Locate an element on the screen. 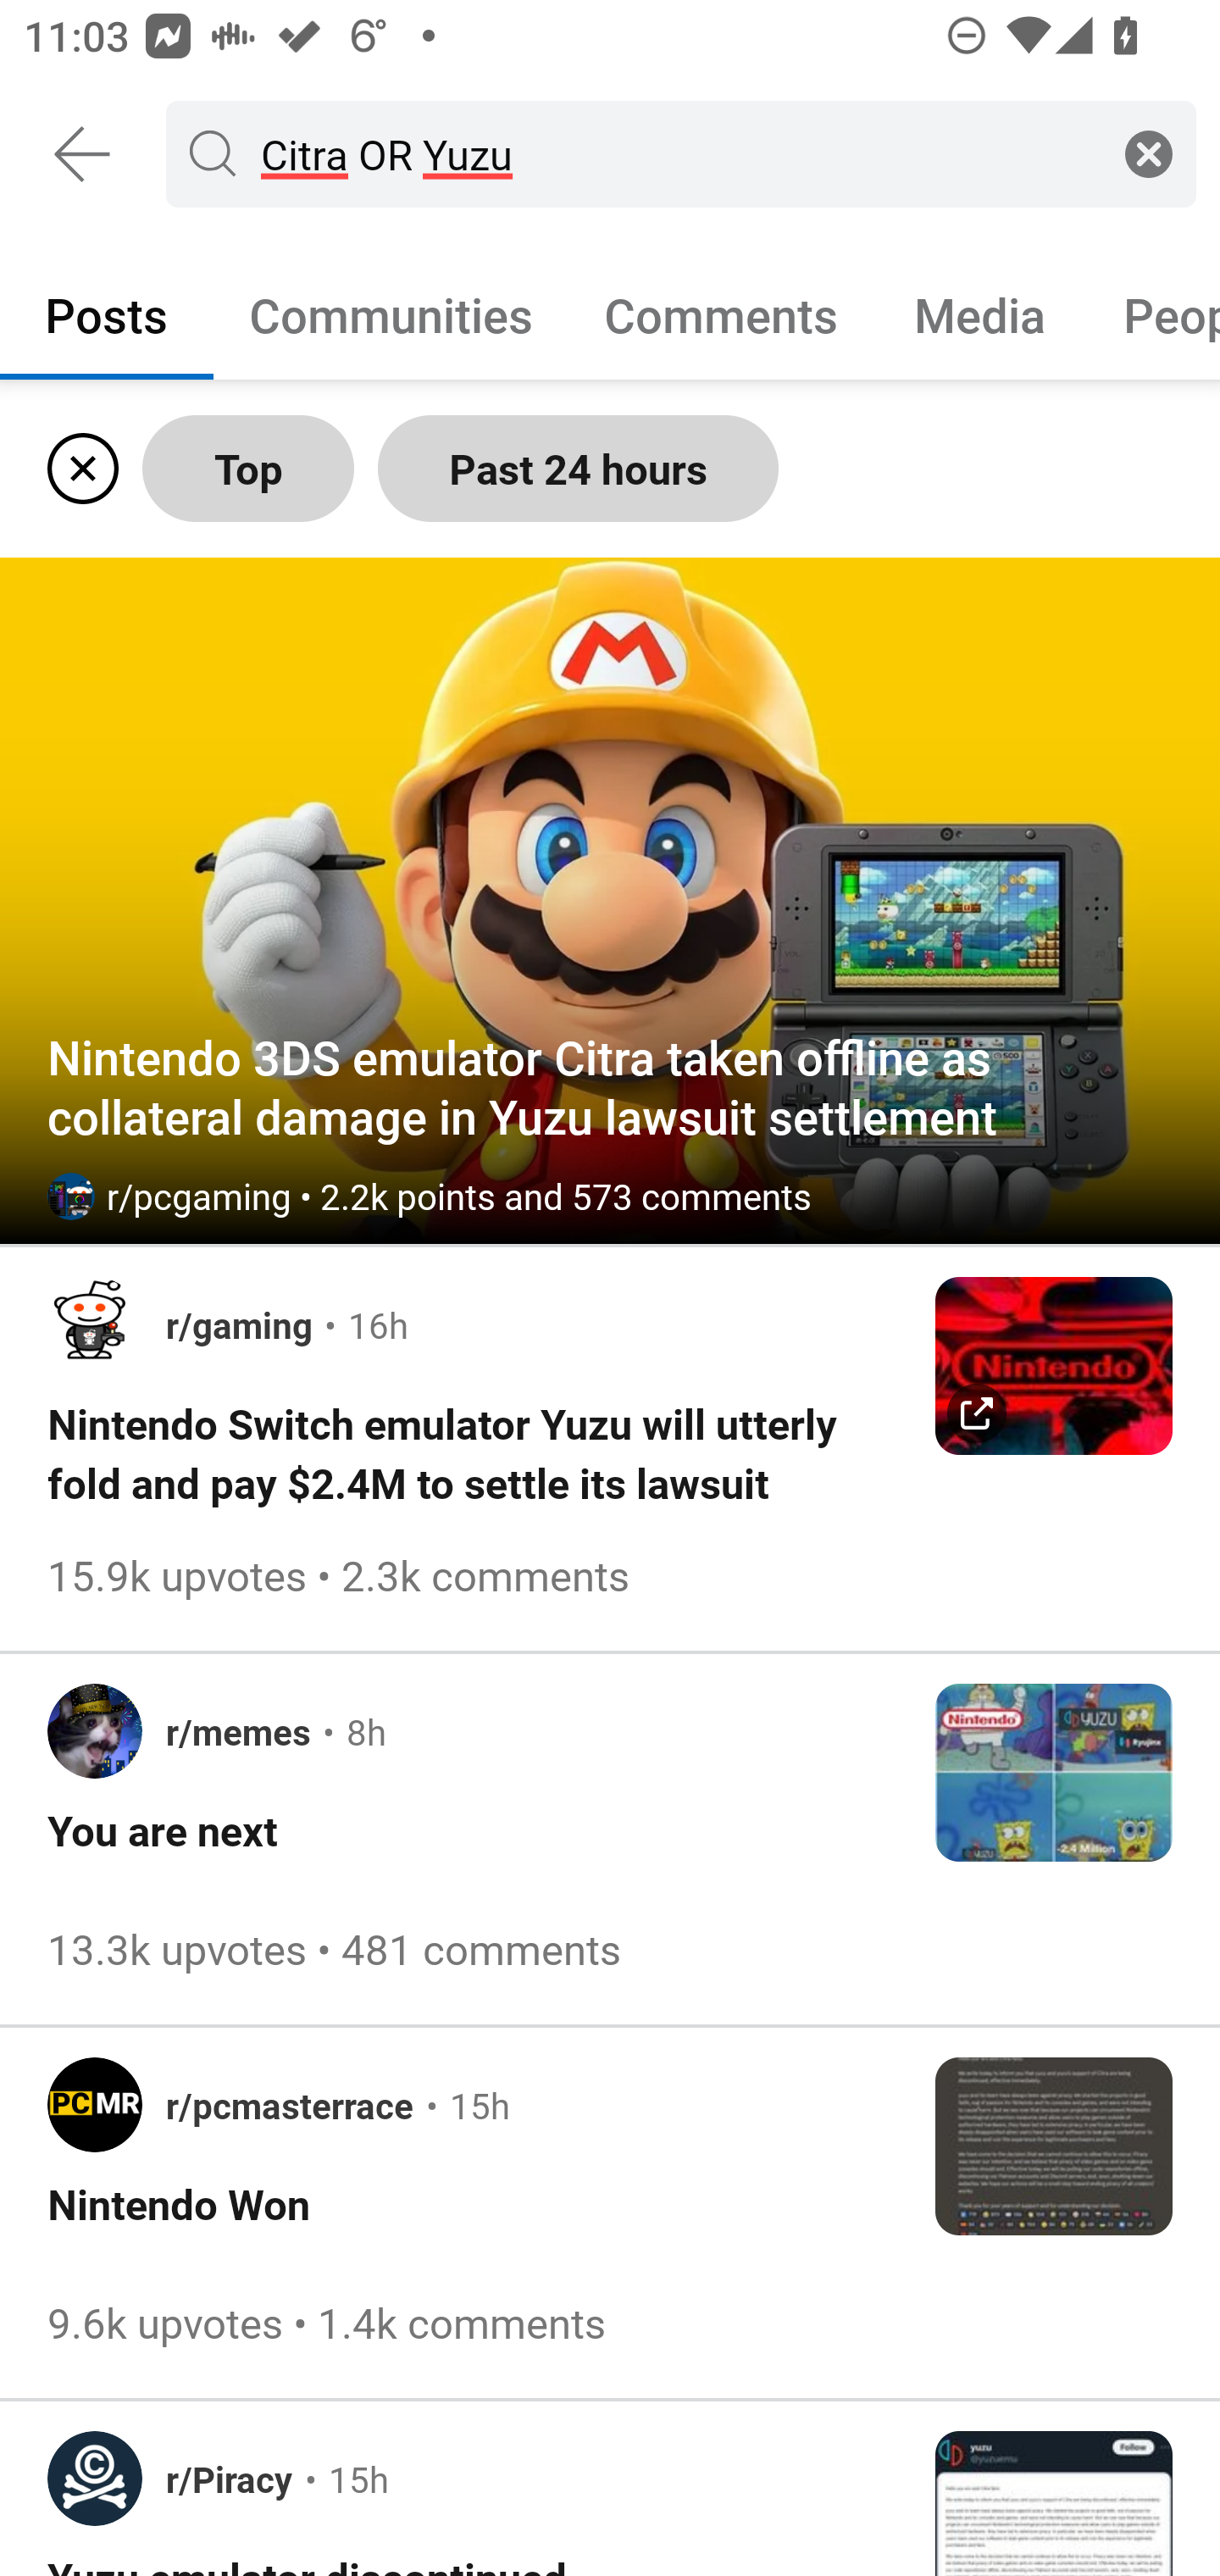 The image size is (1220, 2576). Citra OR Yuzu is located at coordinates (674, 153).